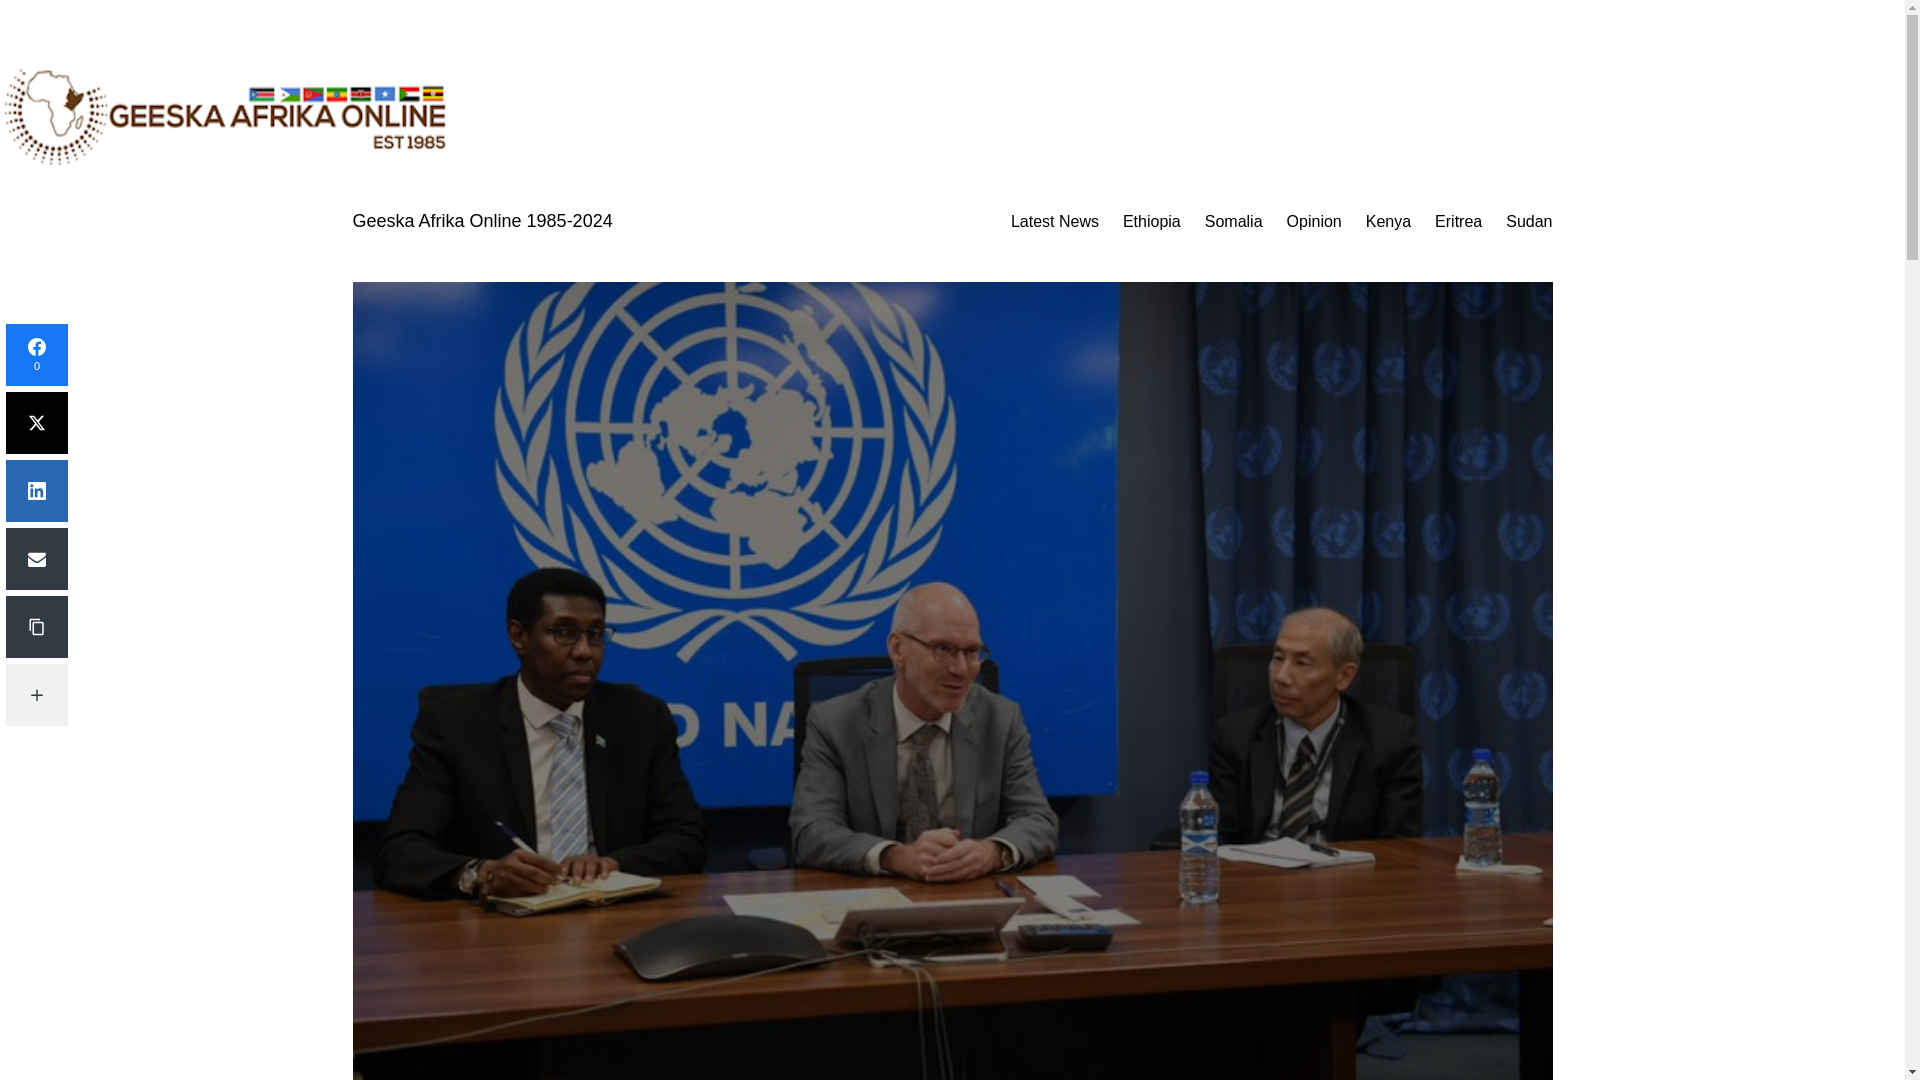  Describe the element at coordinates (1152, 222) in the screenshot. I see `Ethiopia` at that location.